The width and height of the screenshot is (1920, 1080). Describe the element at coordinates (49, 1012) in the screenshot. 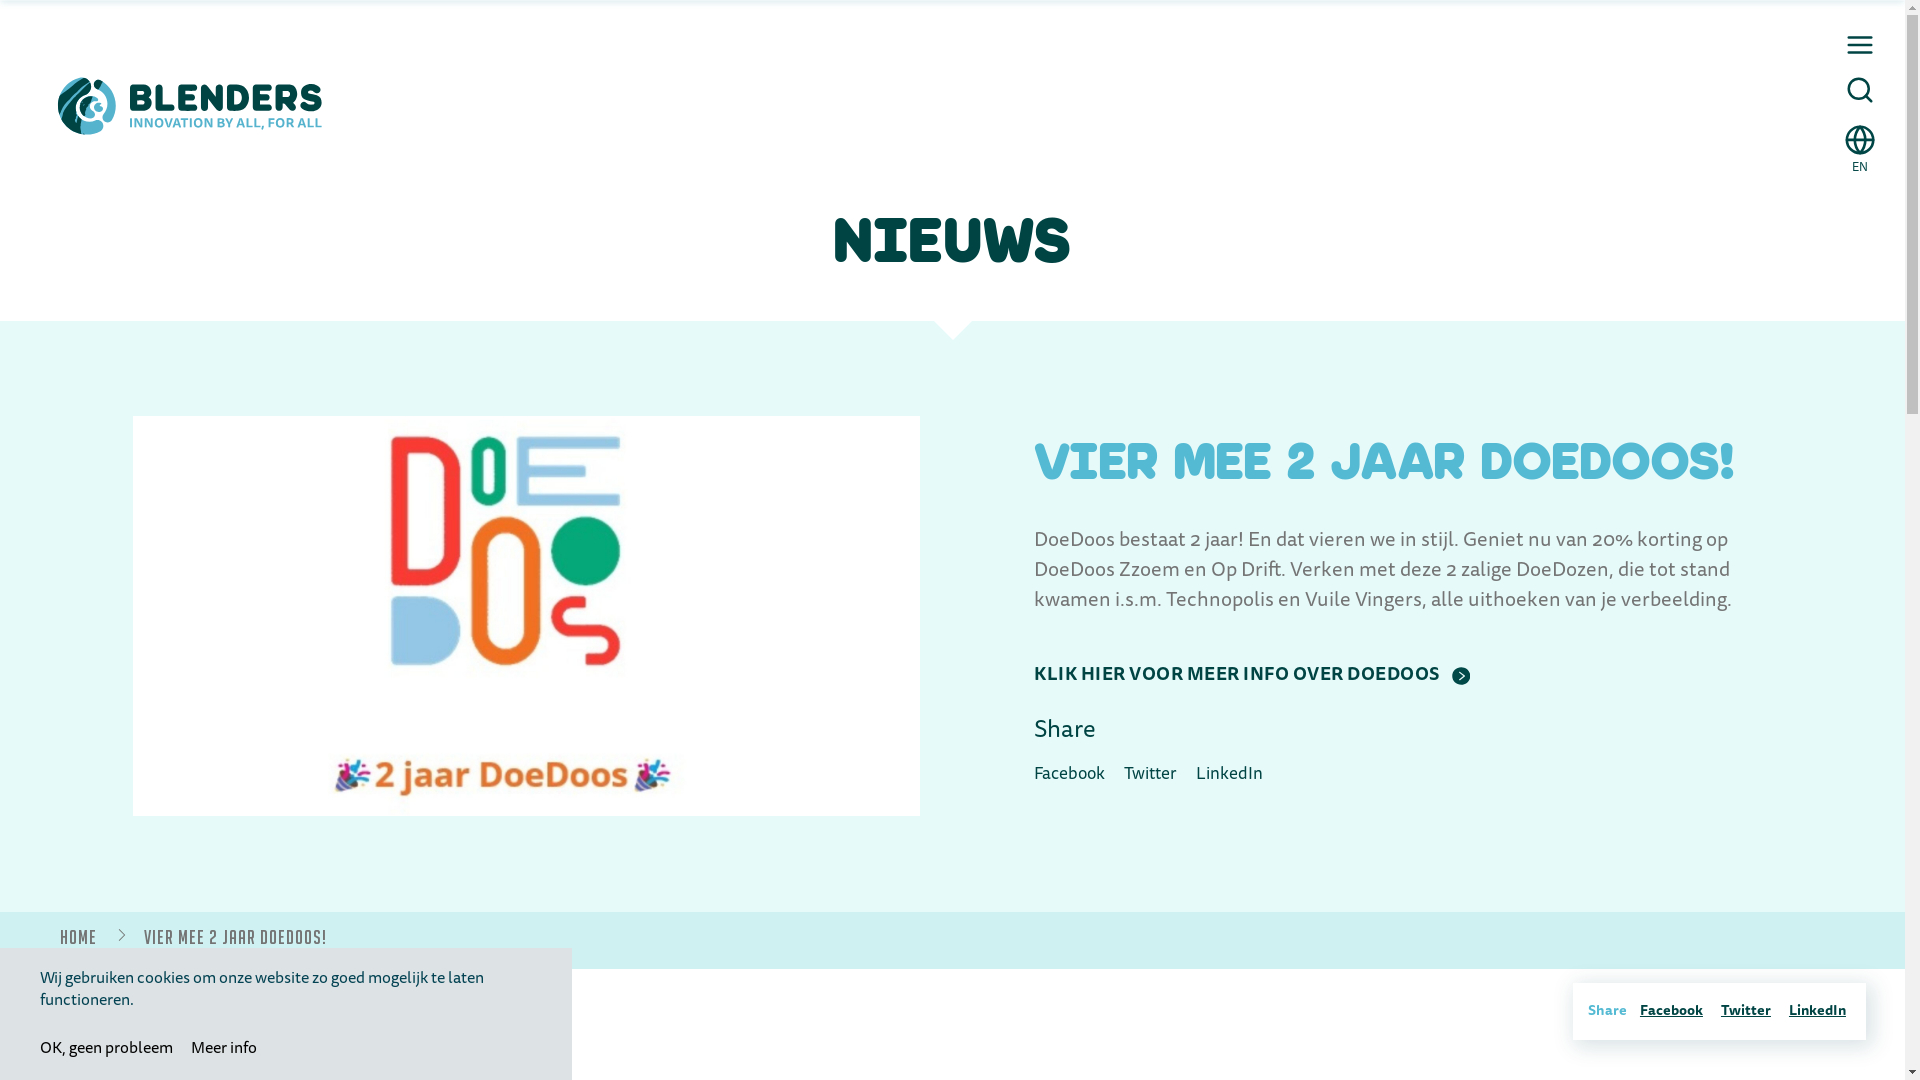

I see `Vorige` at that location.